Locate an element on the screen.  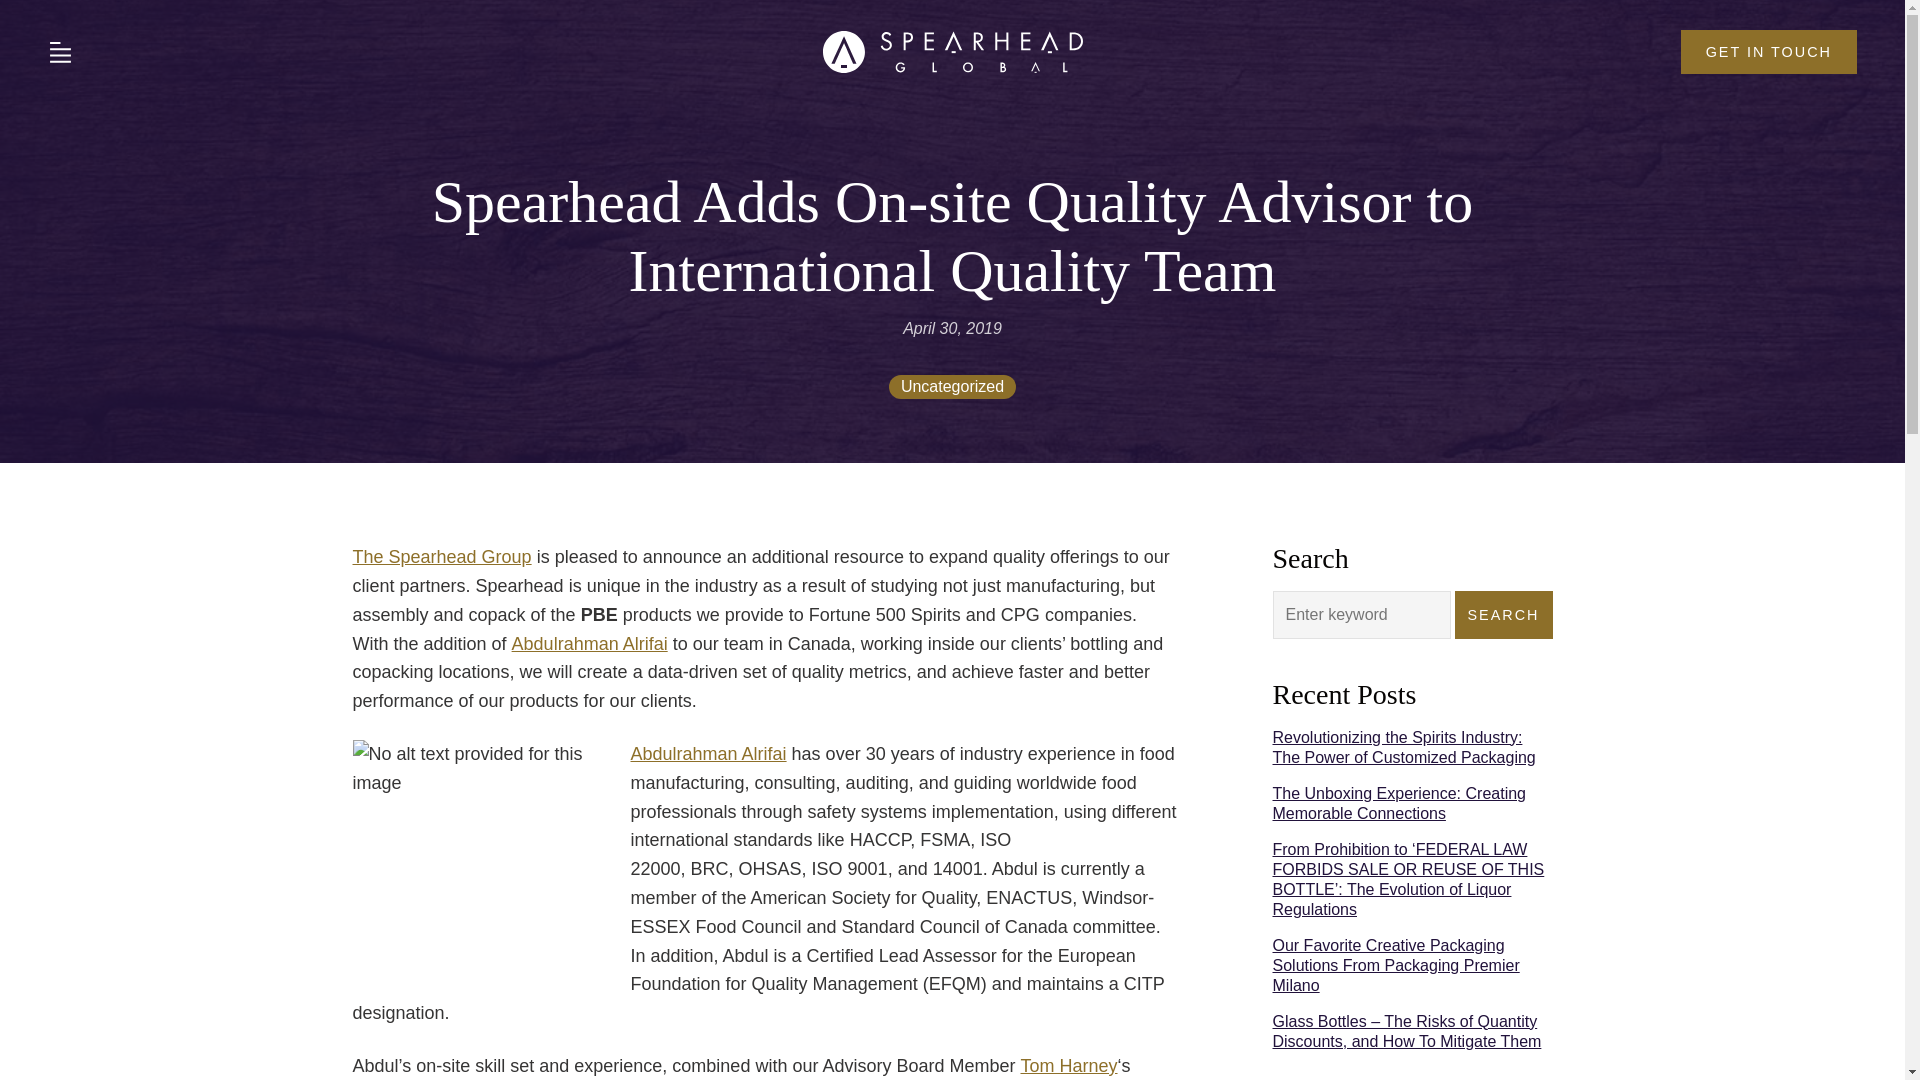
The Spearhead Group is located at coordinates (441, 556).